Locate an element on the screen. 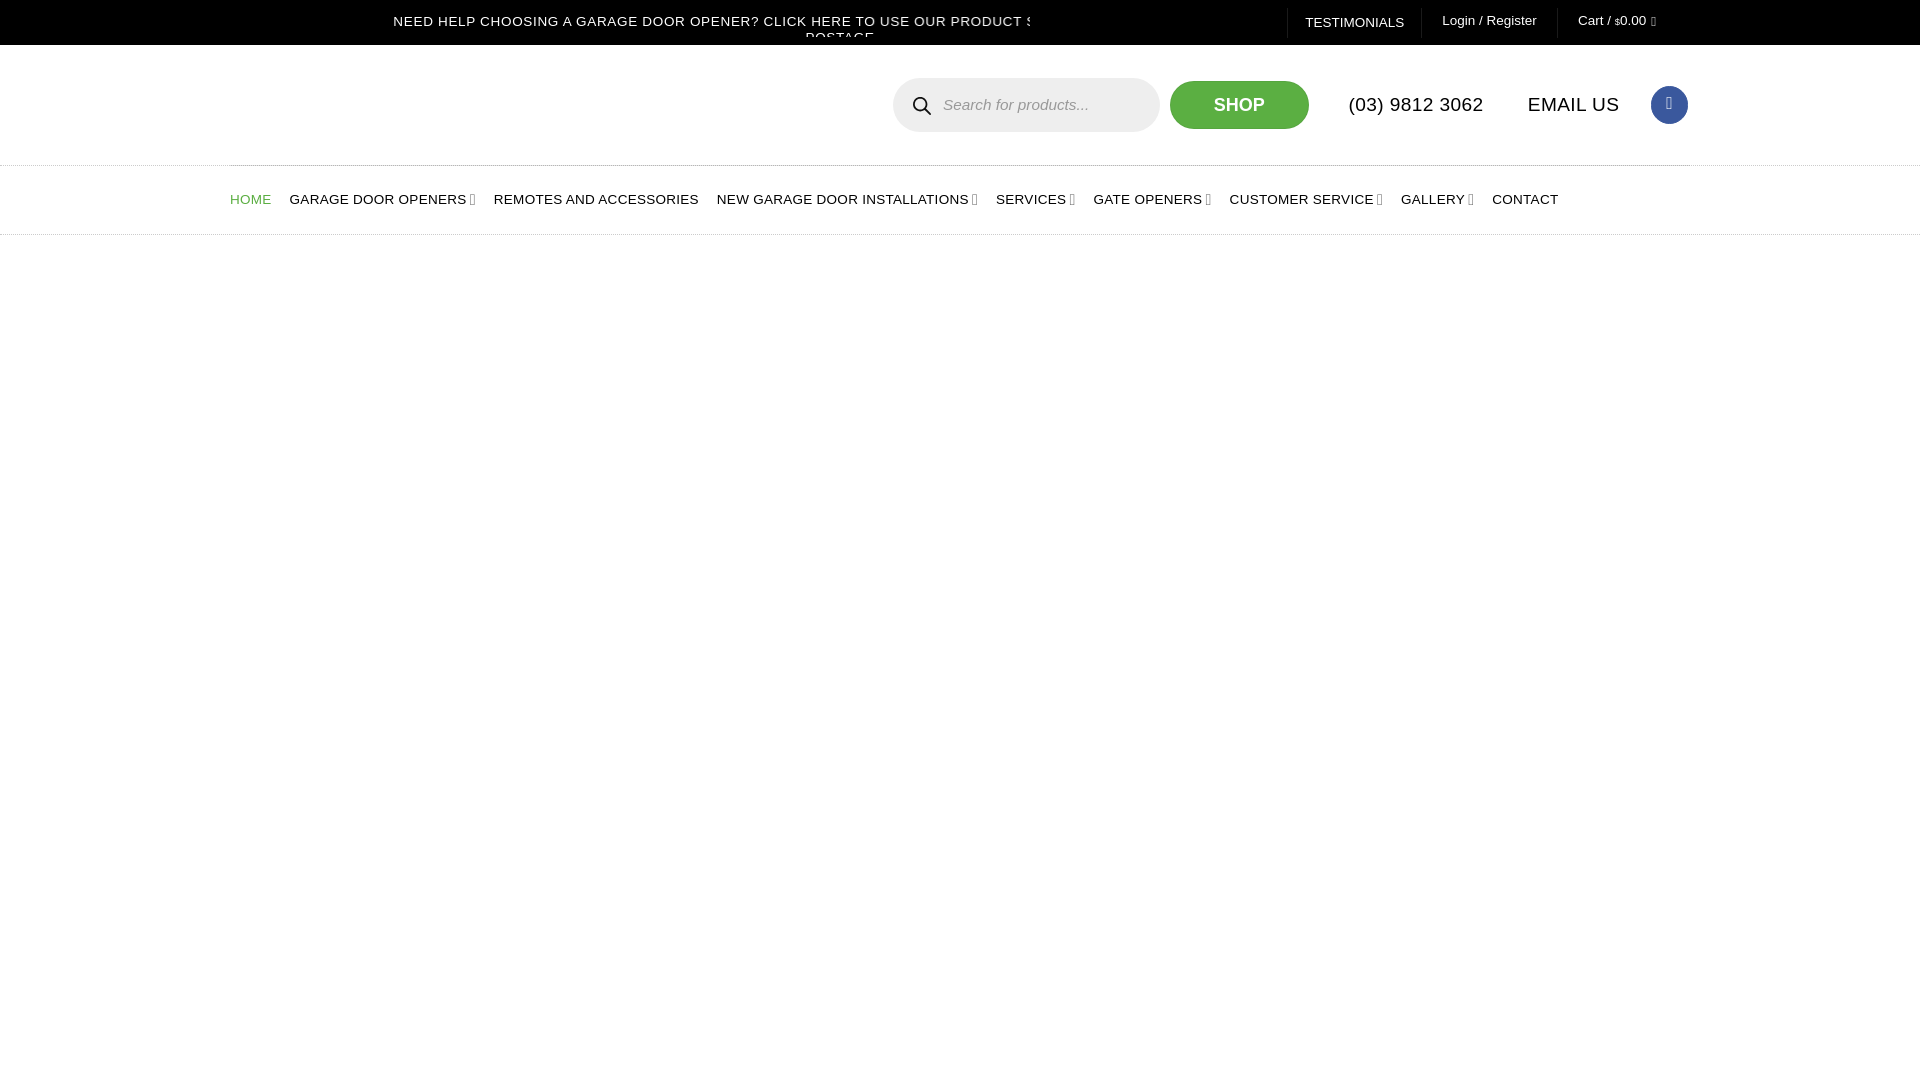 The height and width of the screenshot is (1080, 1920). GATE OPENERS is located at coordinates (1153, 200).